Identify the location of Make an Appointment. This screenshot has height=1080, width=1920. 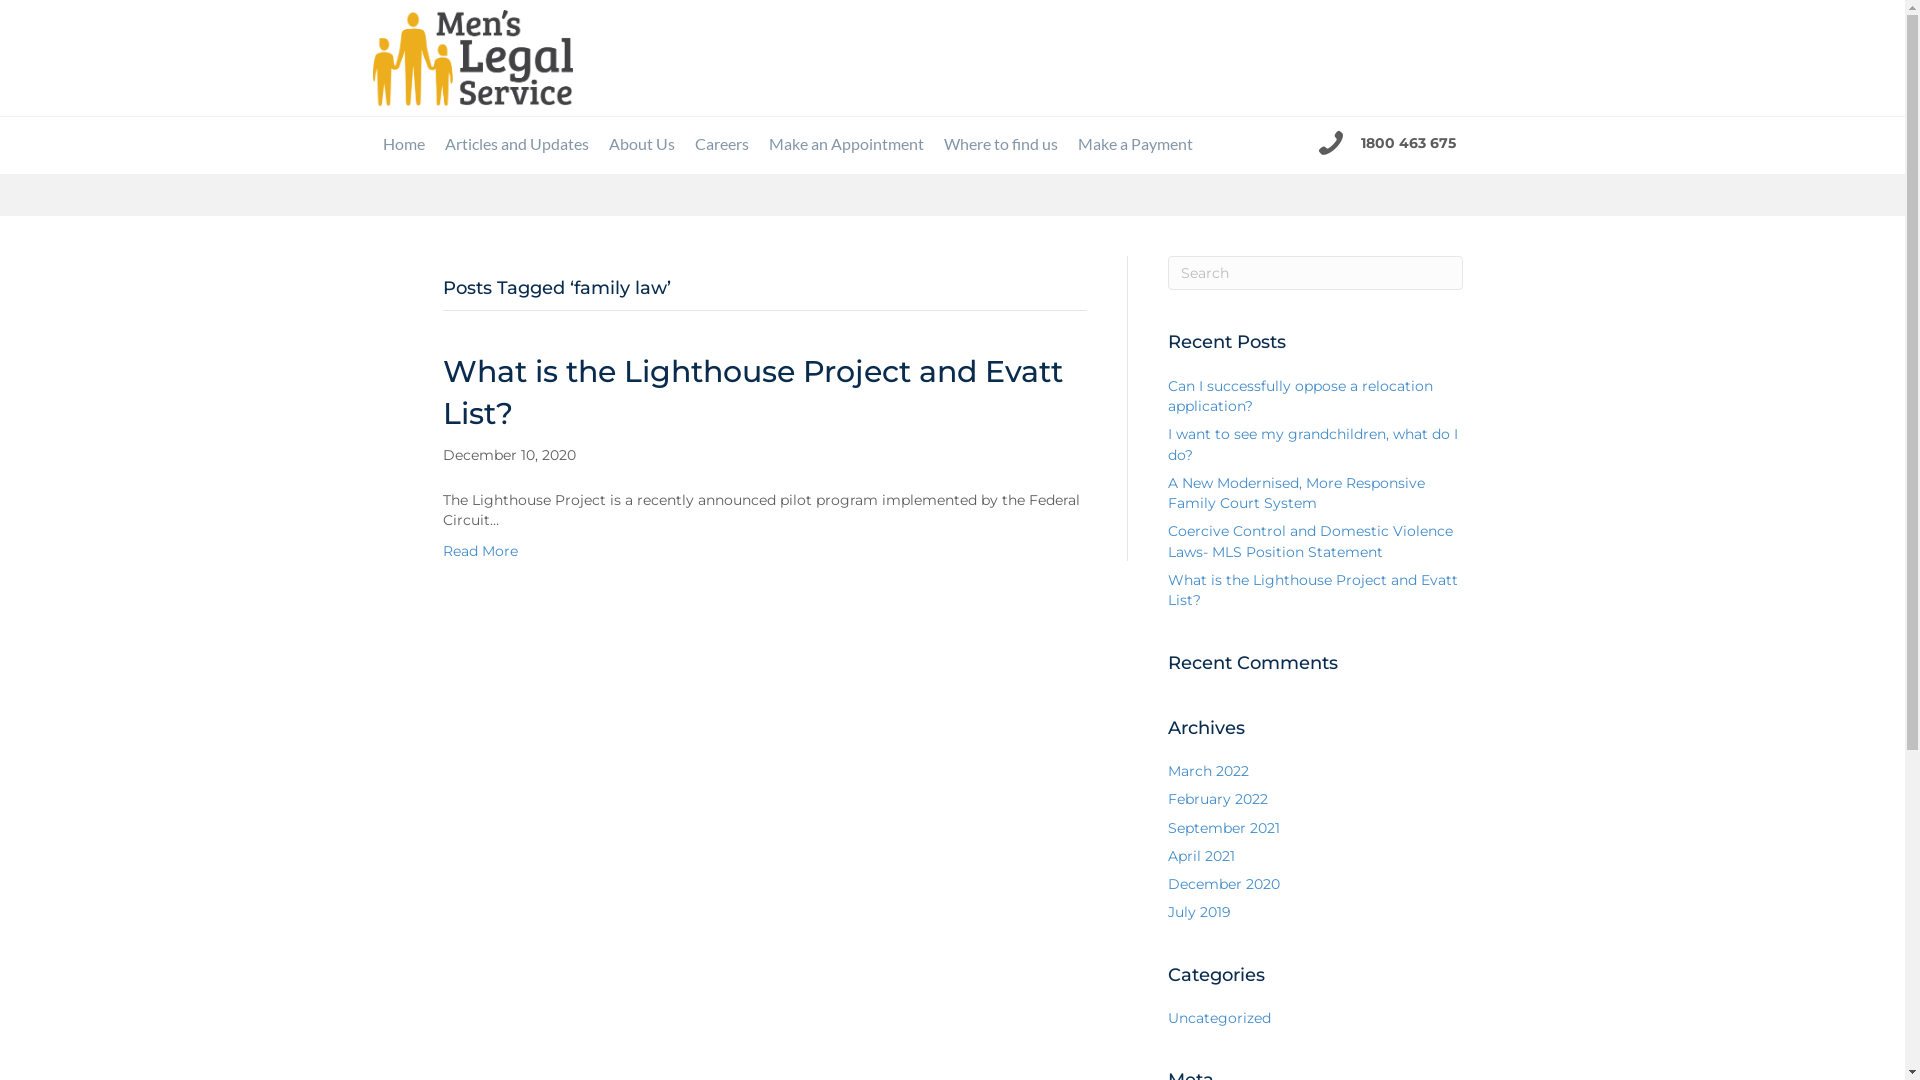
(846, 144).